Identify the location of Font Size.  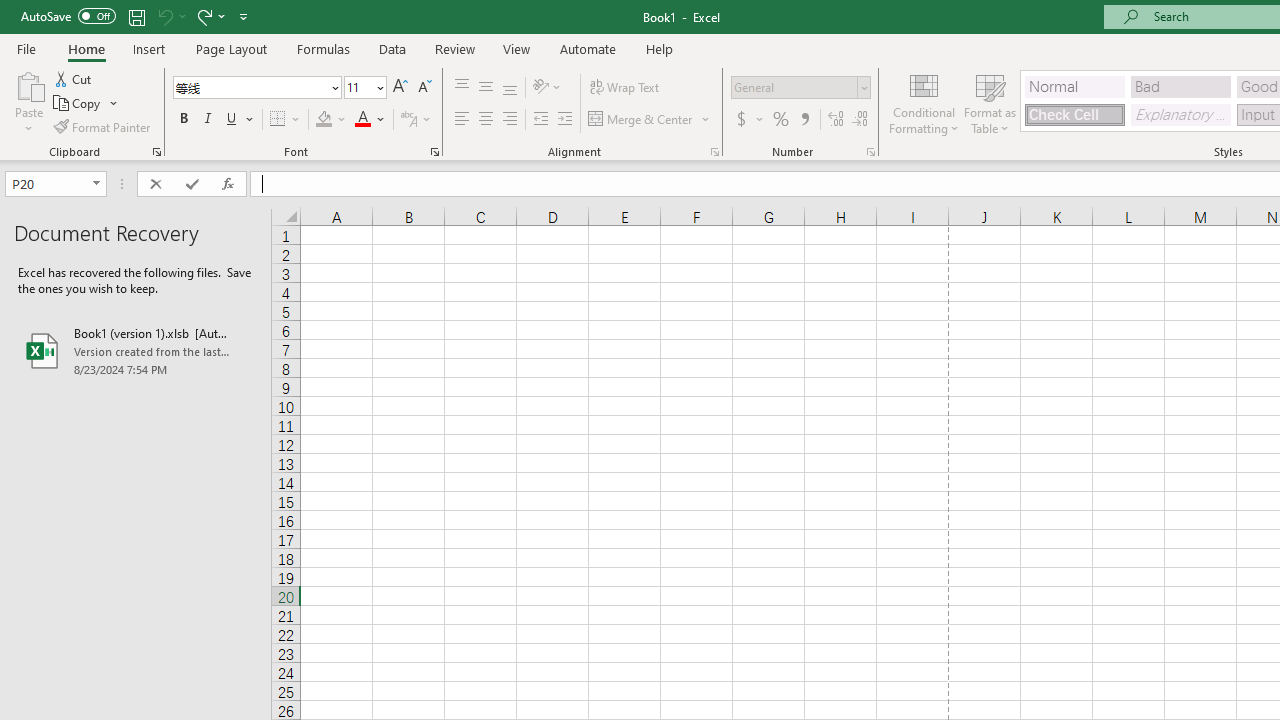
(358, 87).